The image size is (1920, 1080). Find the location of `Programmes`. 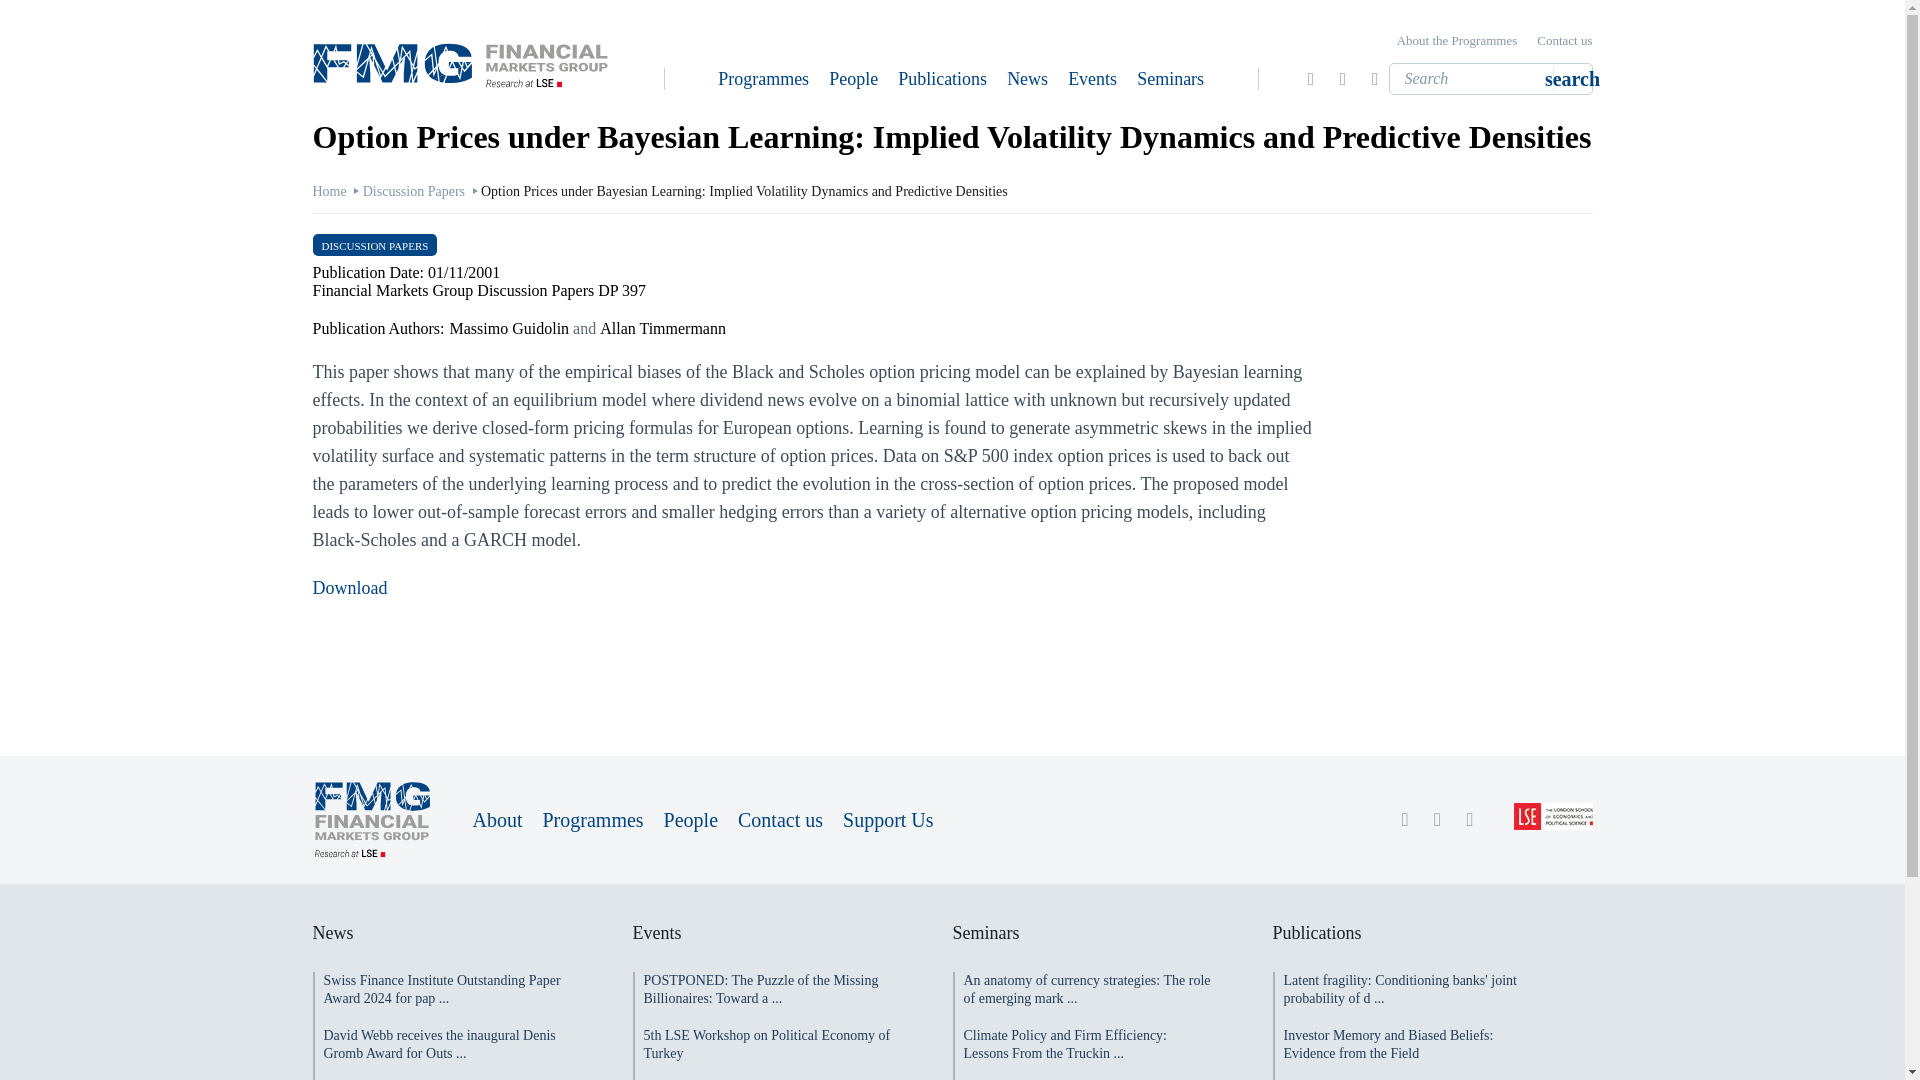

Programmes is located at coordinates (592, 819).